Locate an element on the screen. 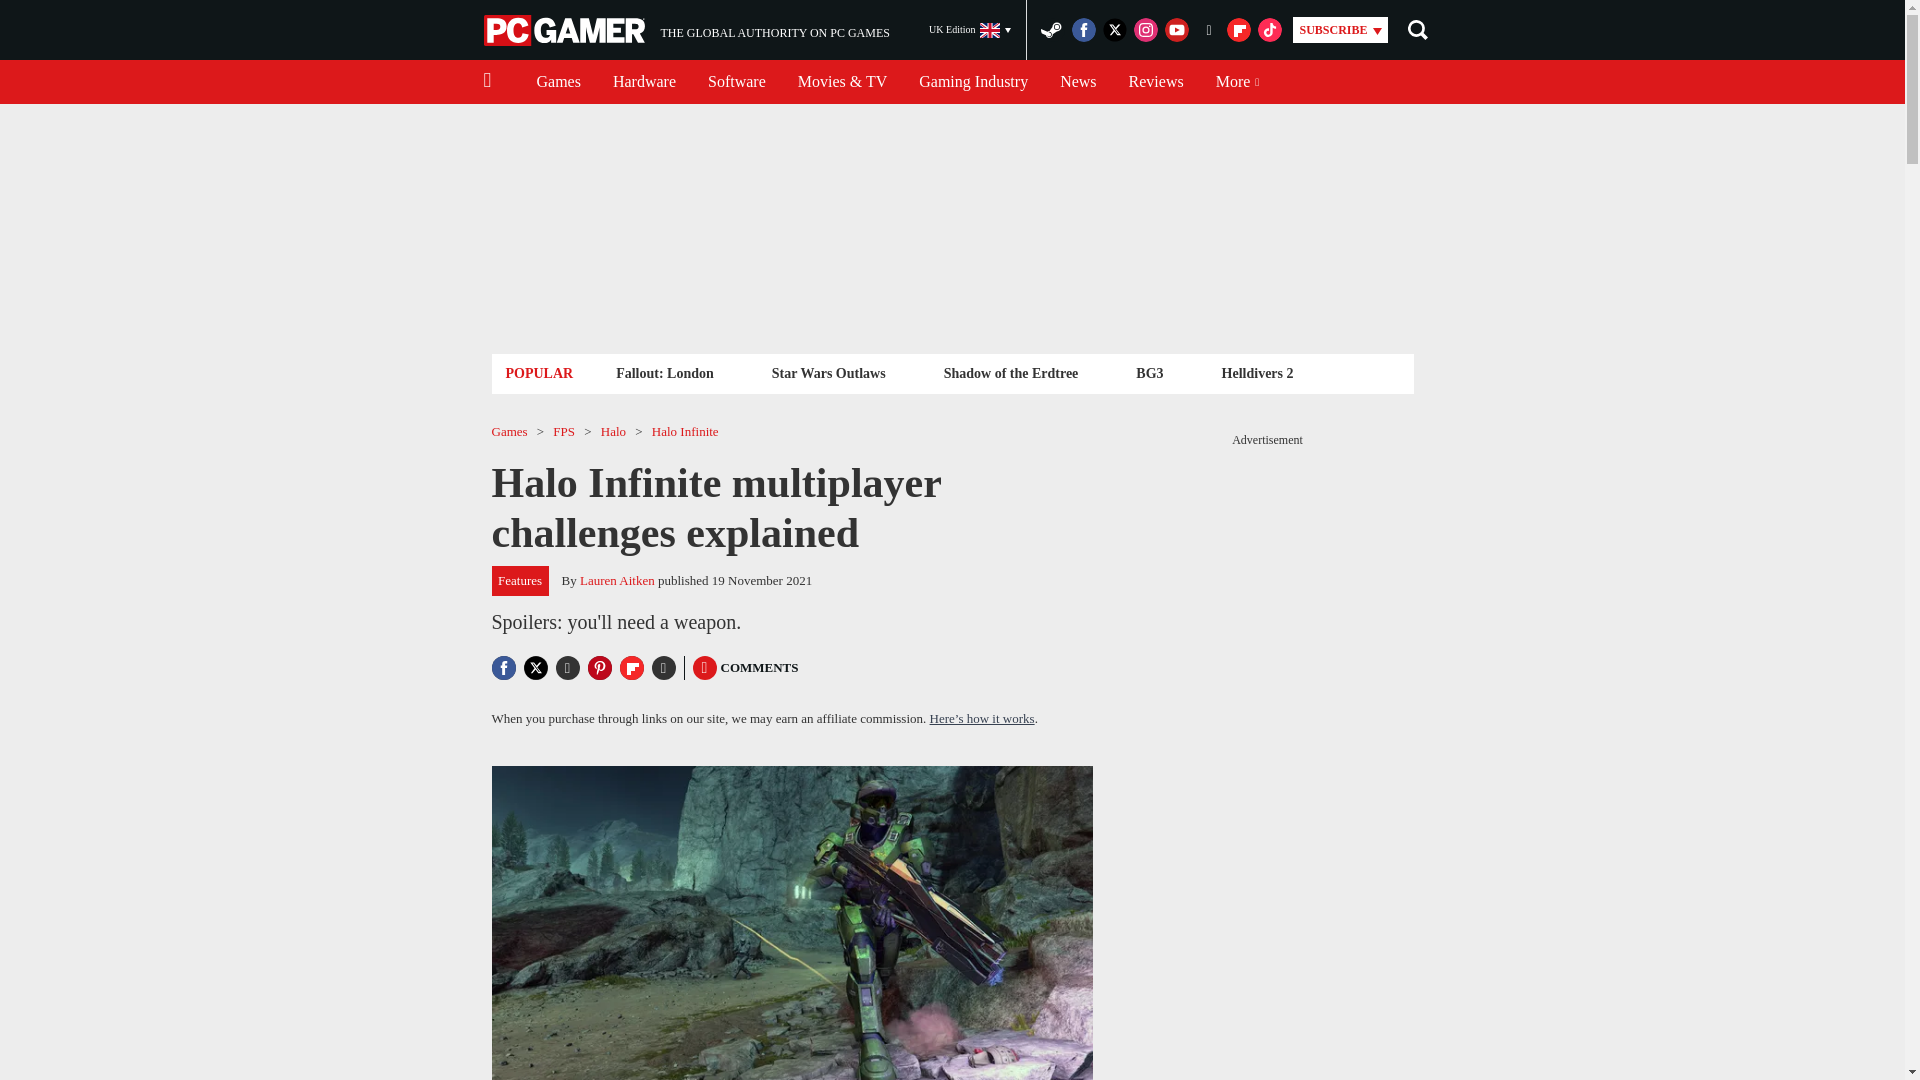 The height and width of the screenshot is (1080, 1920). News is located at coordinates (686, 30).